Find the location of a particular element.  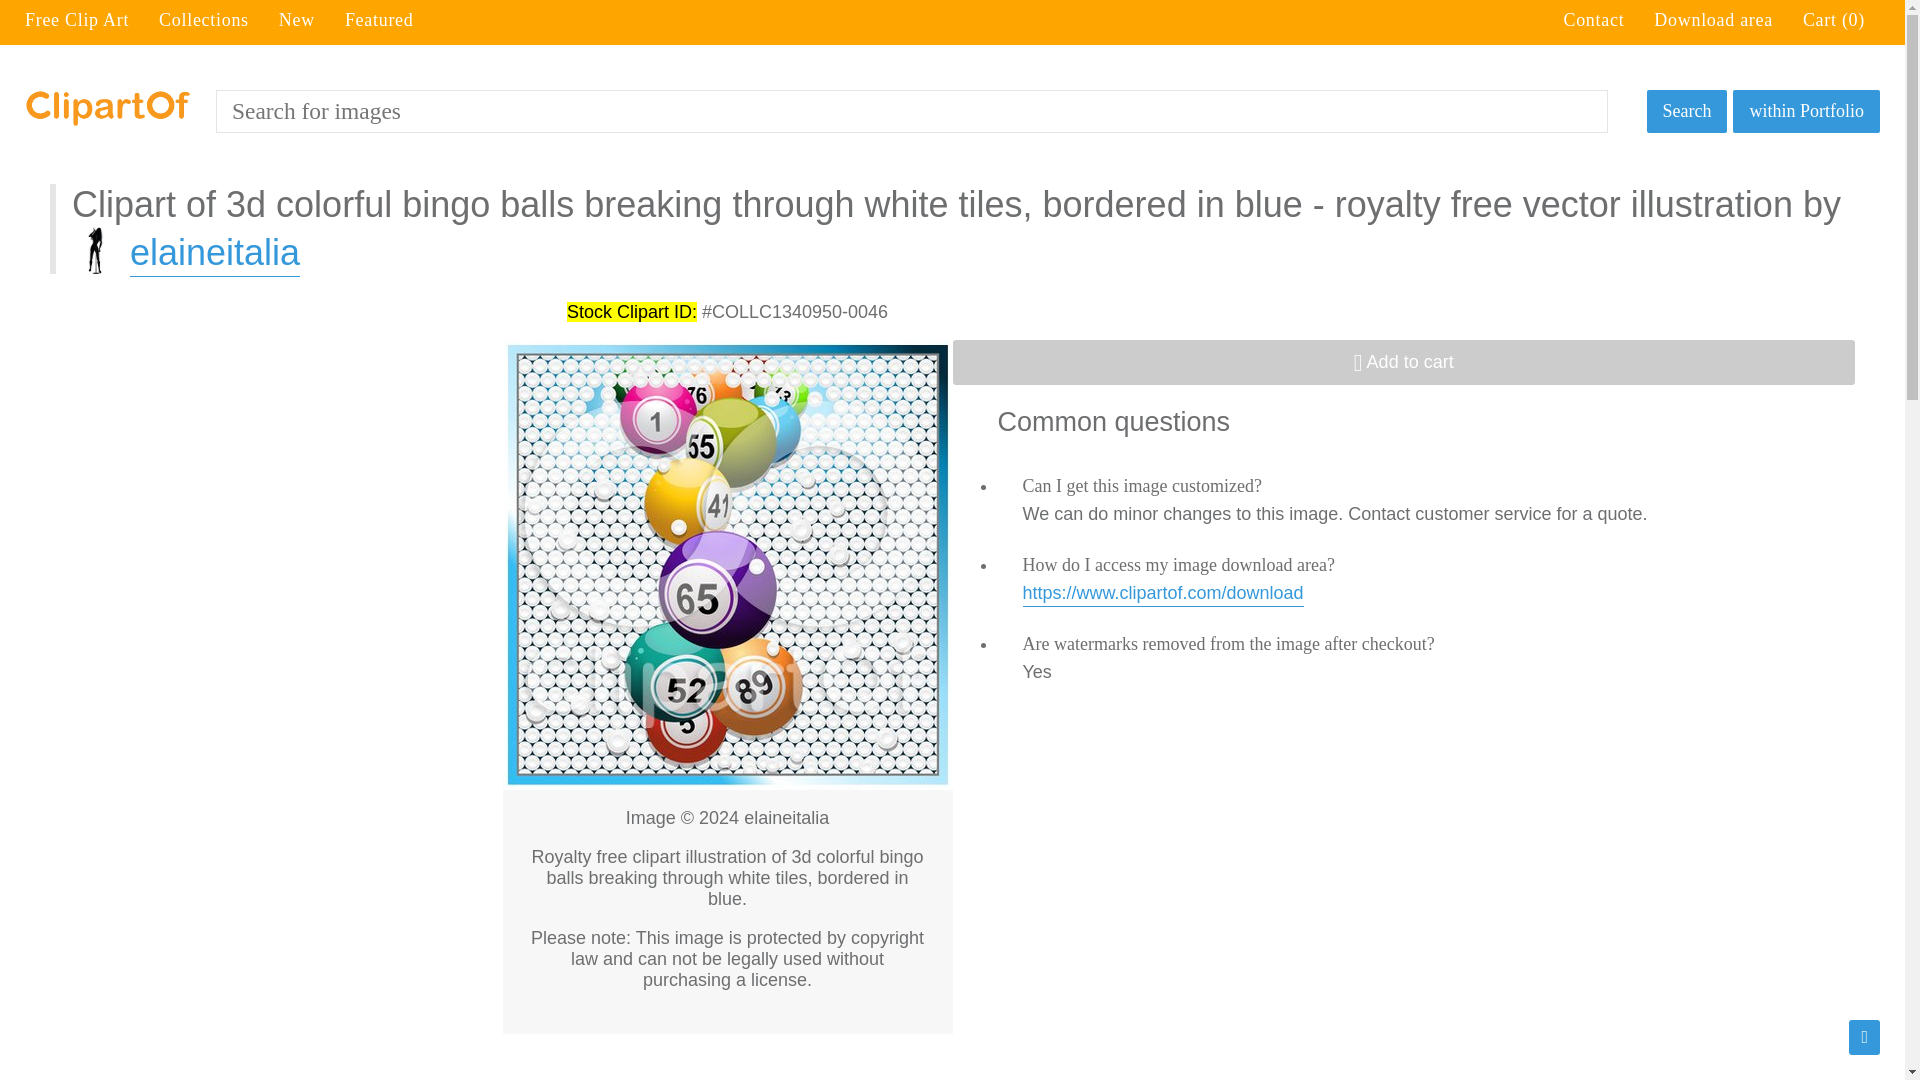

elaineitalia is located at coordinates (186, 252).